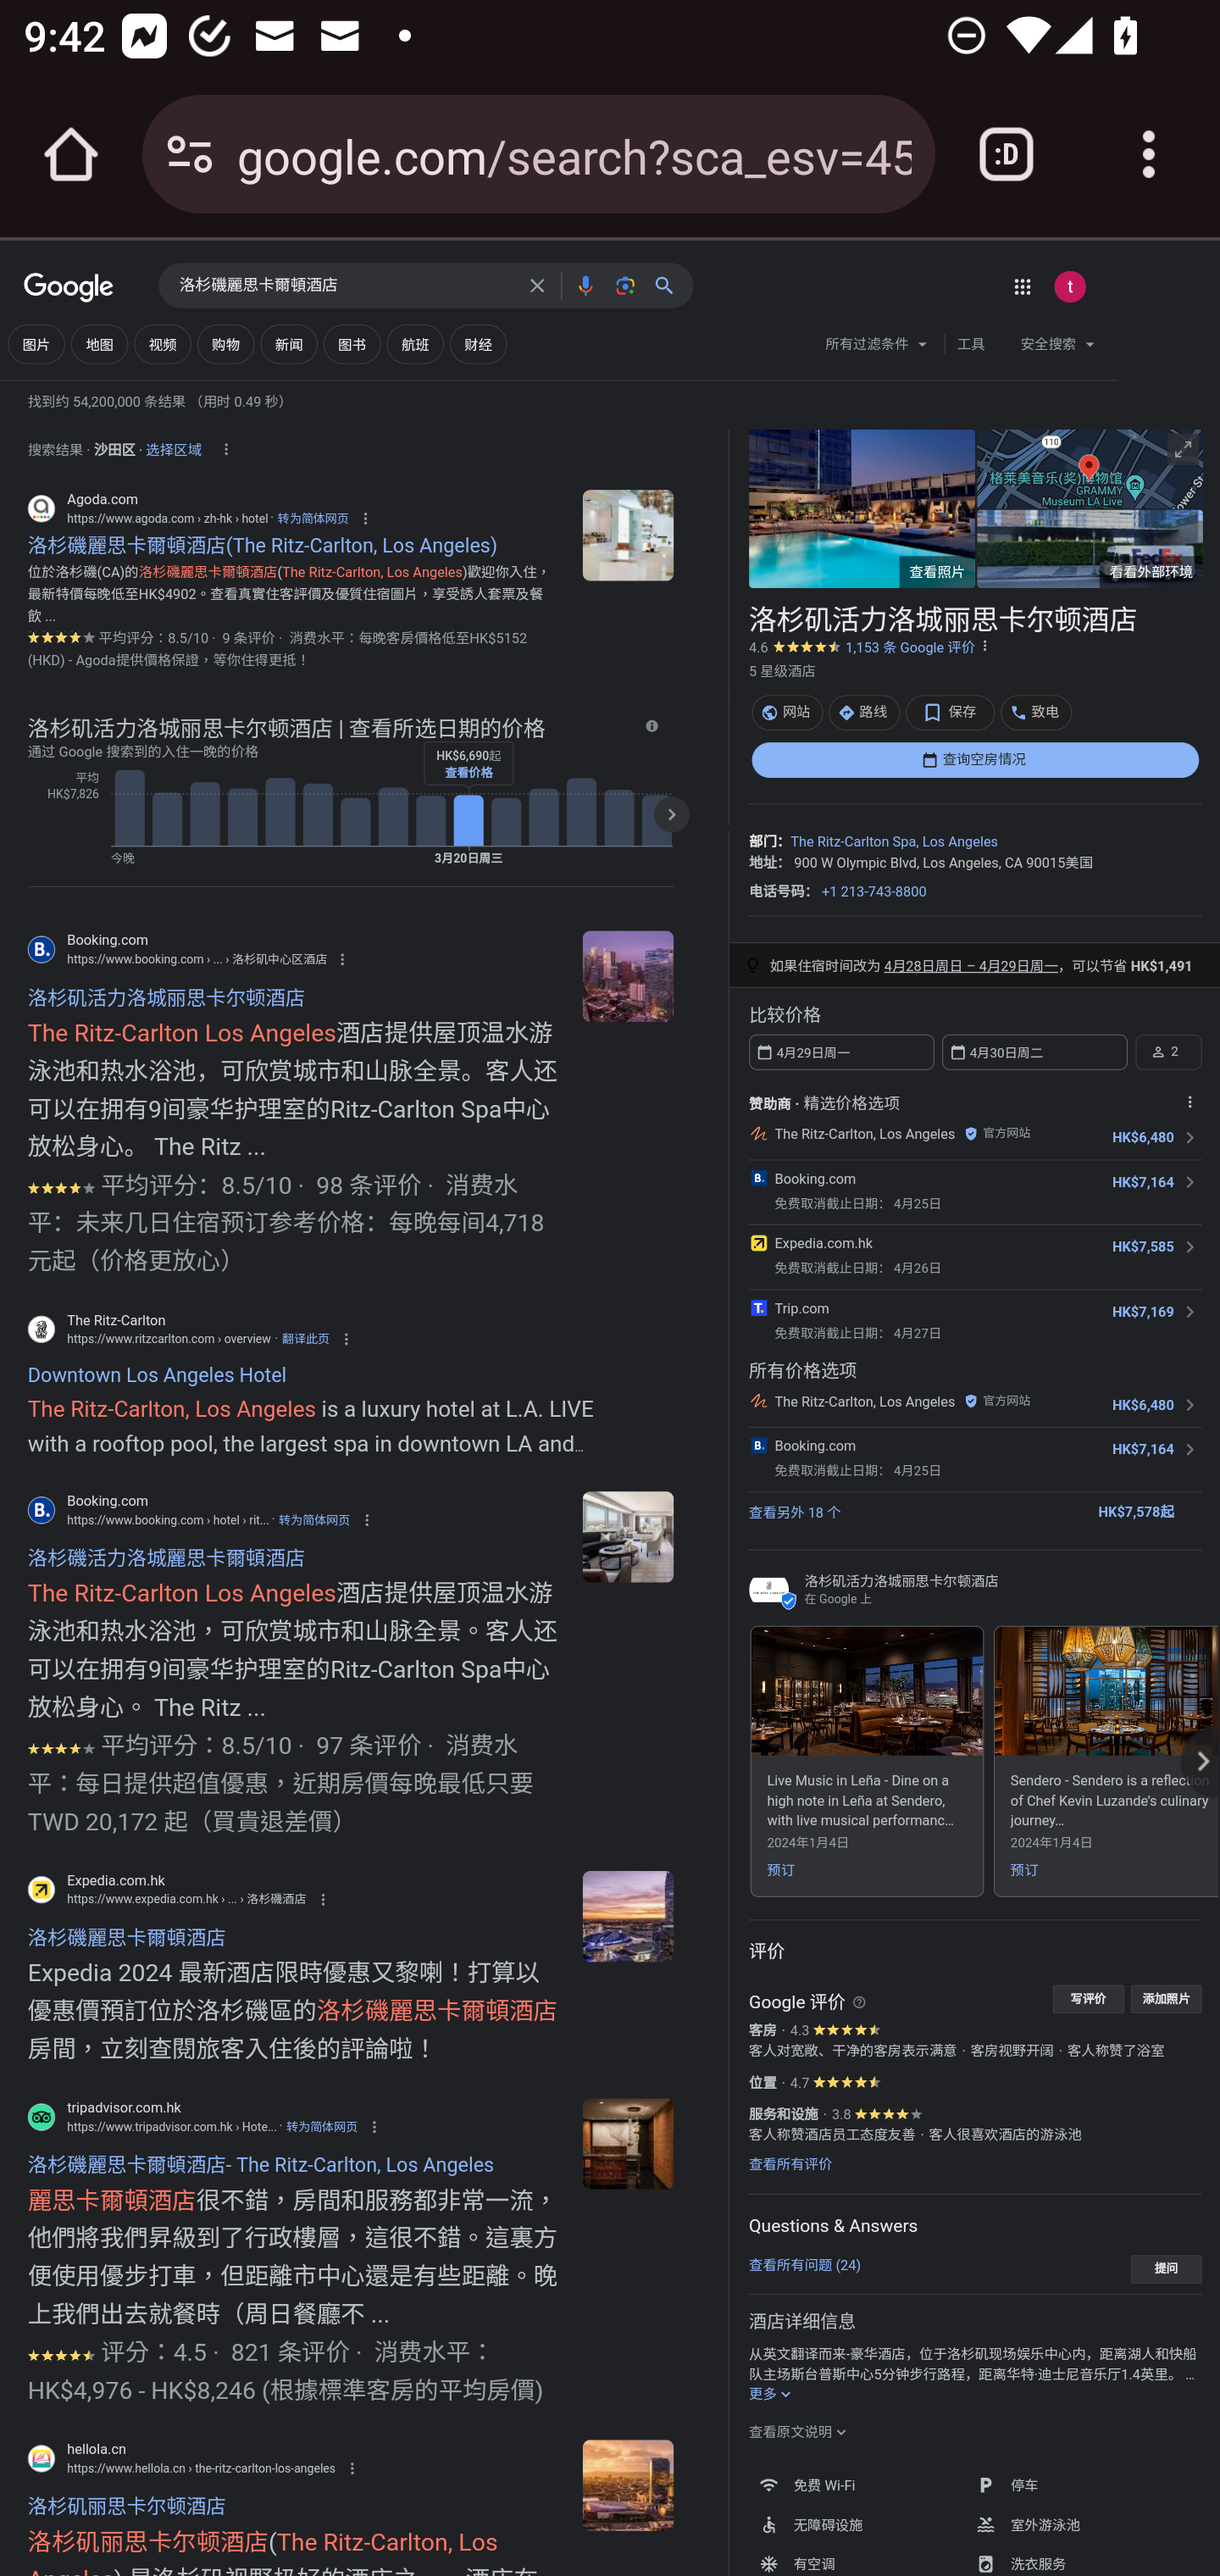 The height and width of the screenshot is (2576, 1220). I want to click on 航班, so click(415, 344).